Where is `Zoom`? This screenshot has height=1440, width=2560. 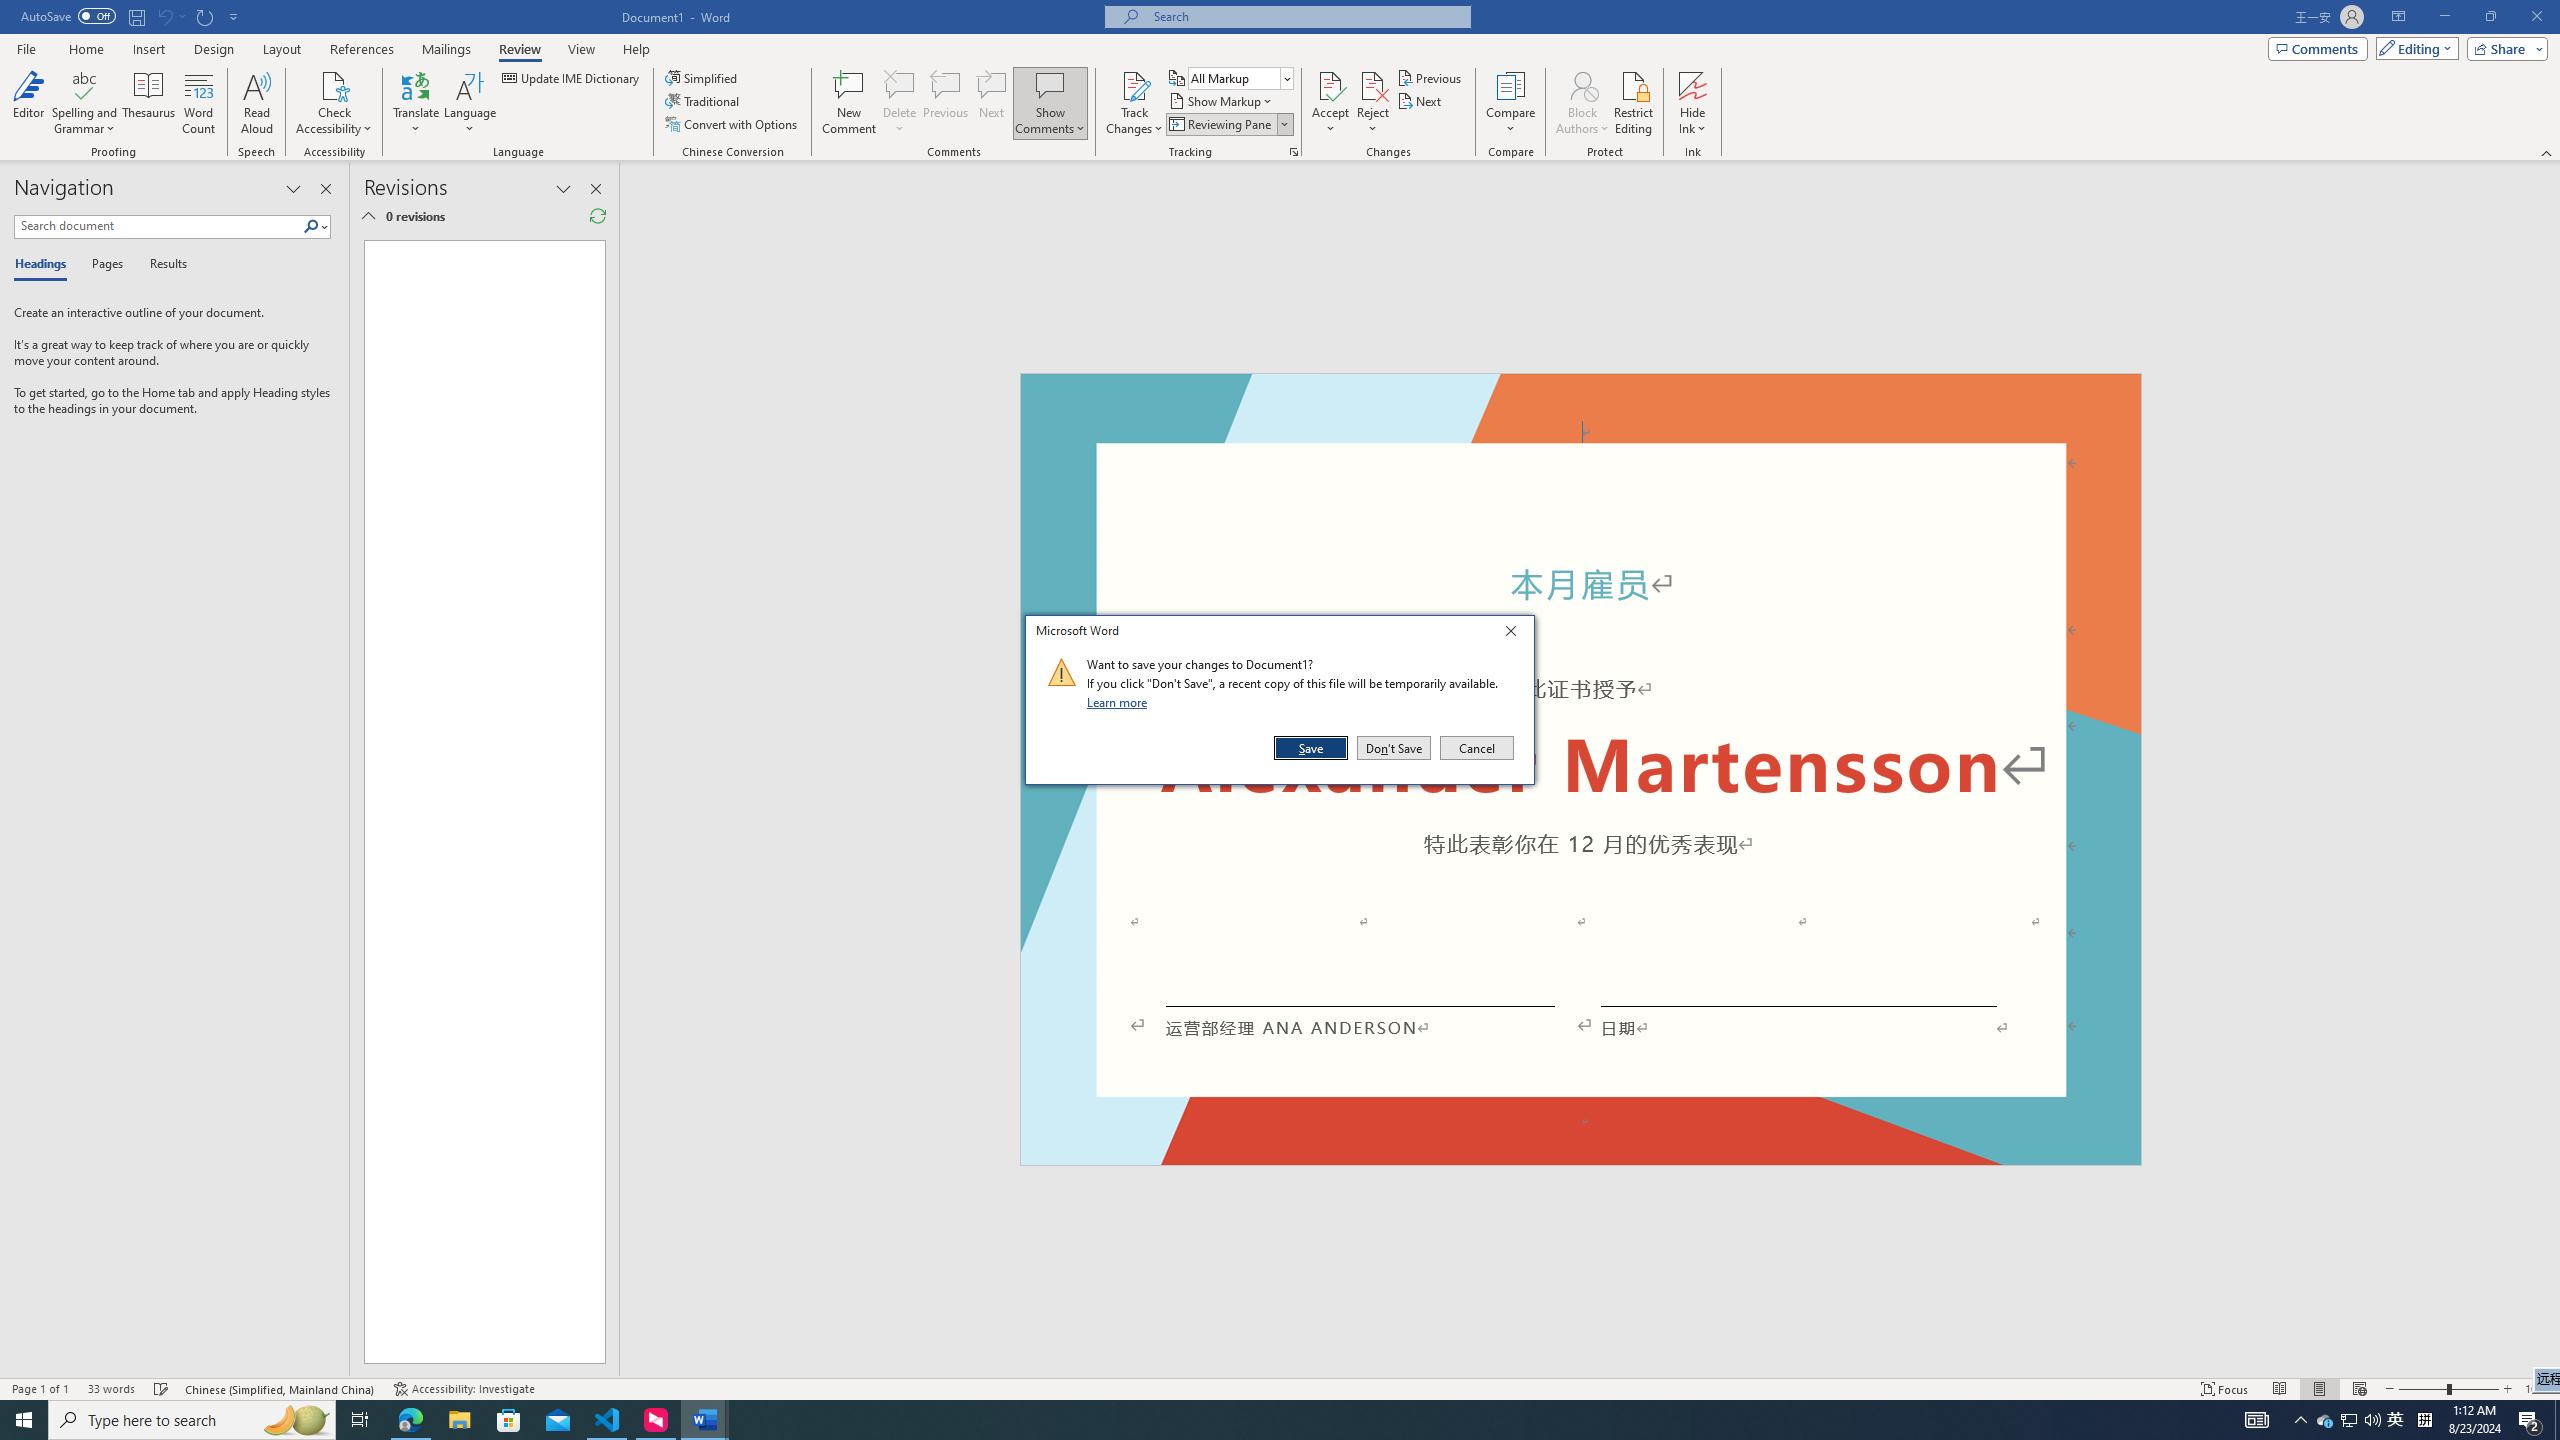 Zoom is located at coordinates (2448, 1389).